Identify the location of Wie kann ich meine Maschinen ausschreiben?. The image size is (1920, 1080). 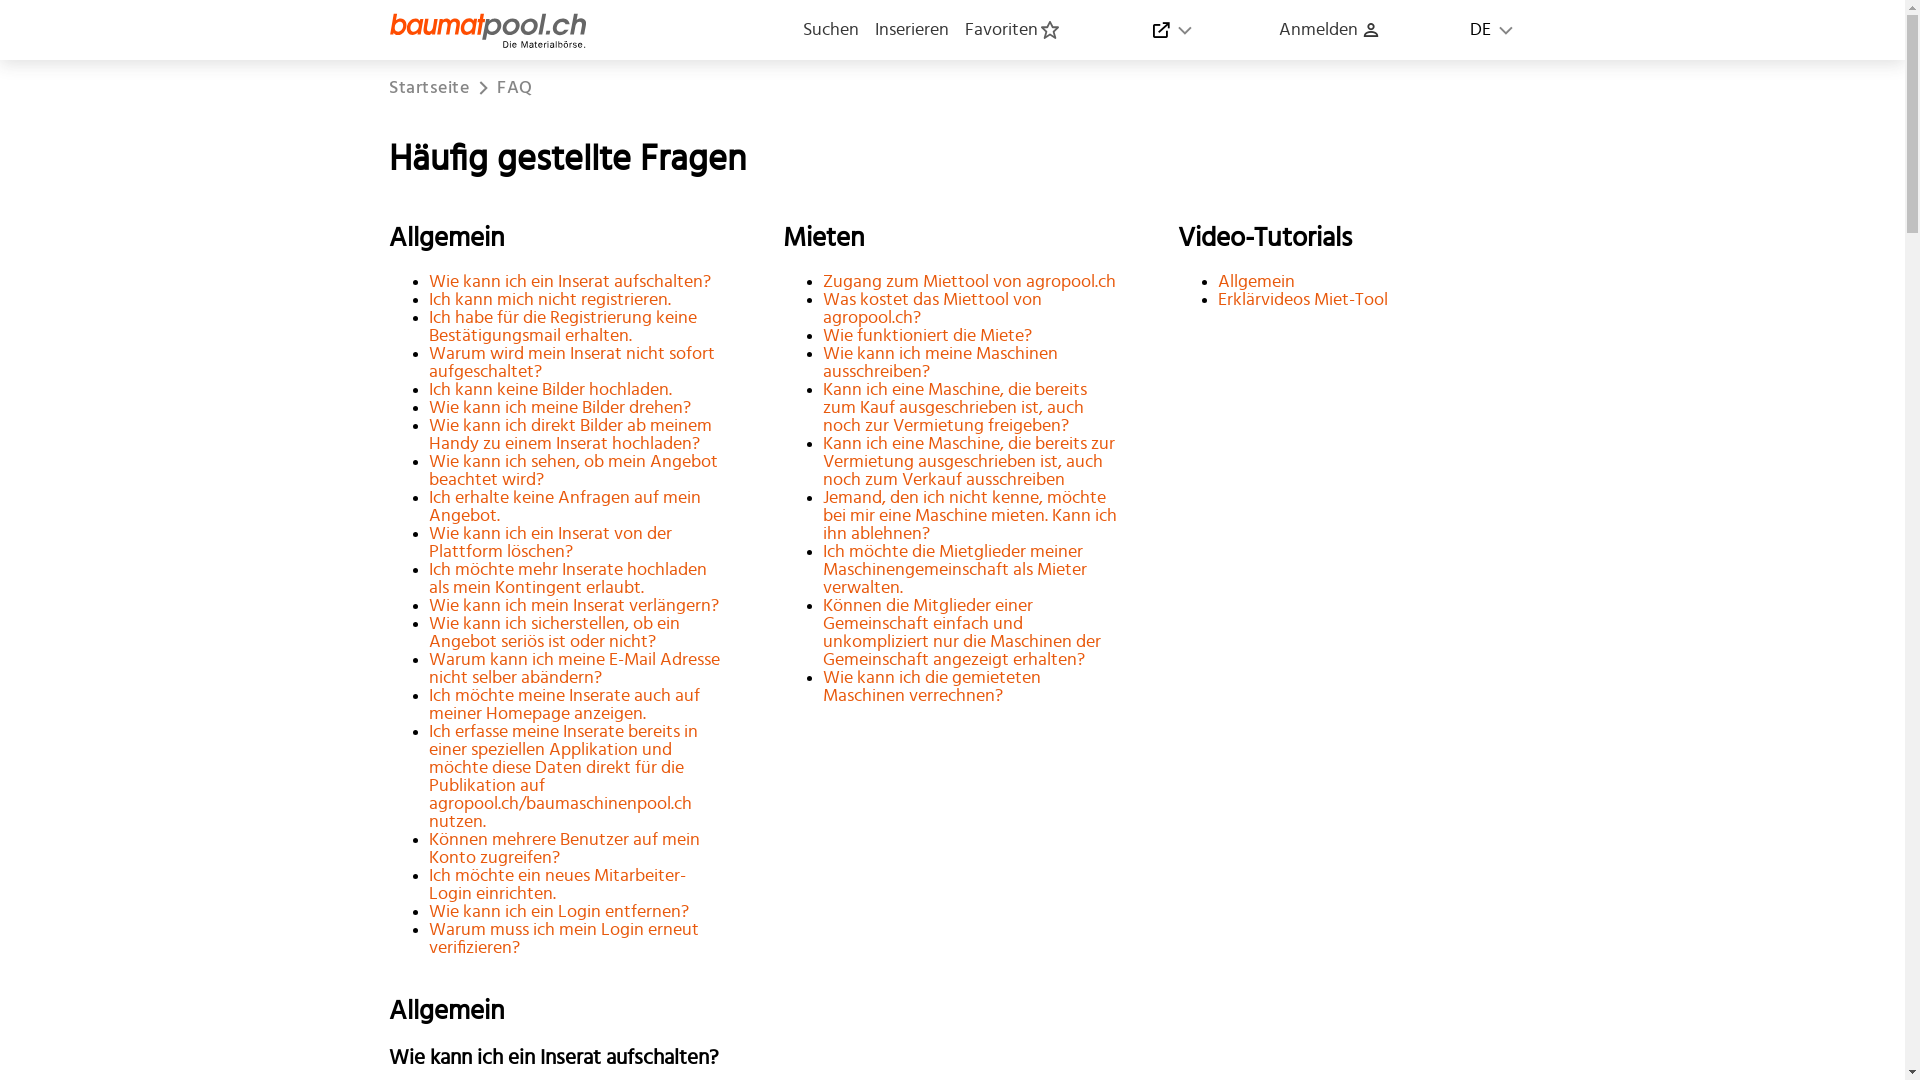
(940, 363).